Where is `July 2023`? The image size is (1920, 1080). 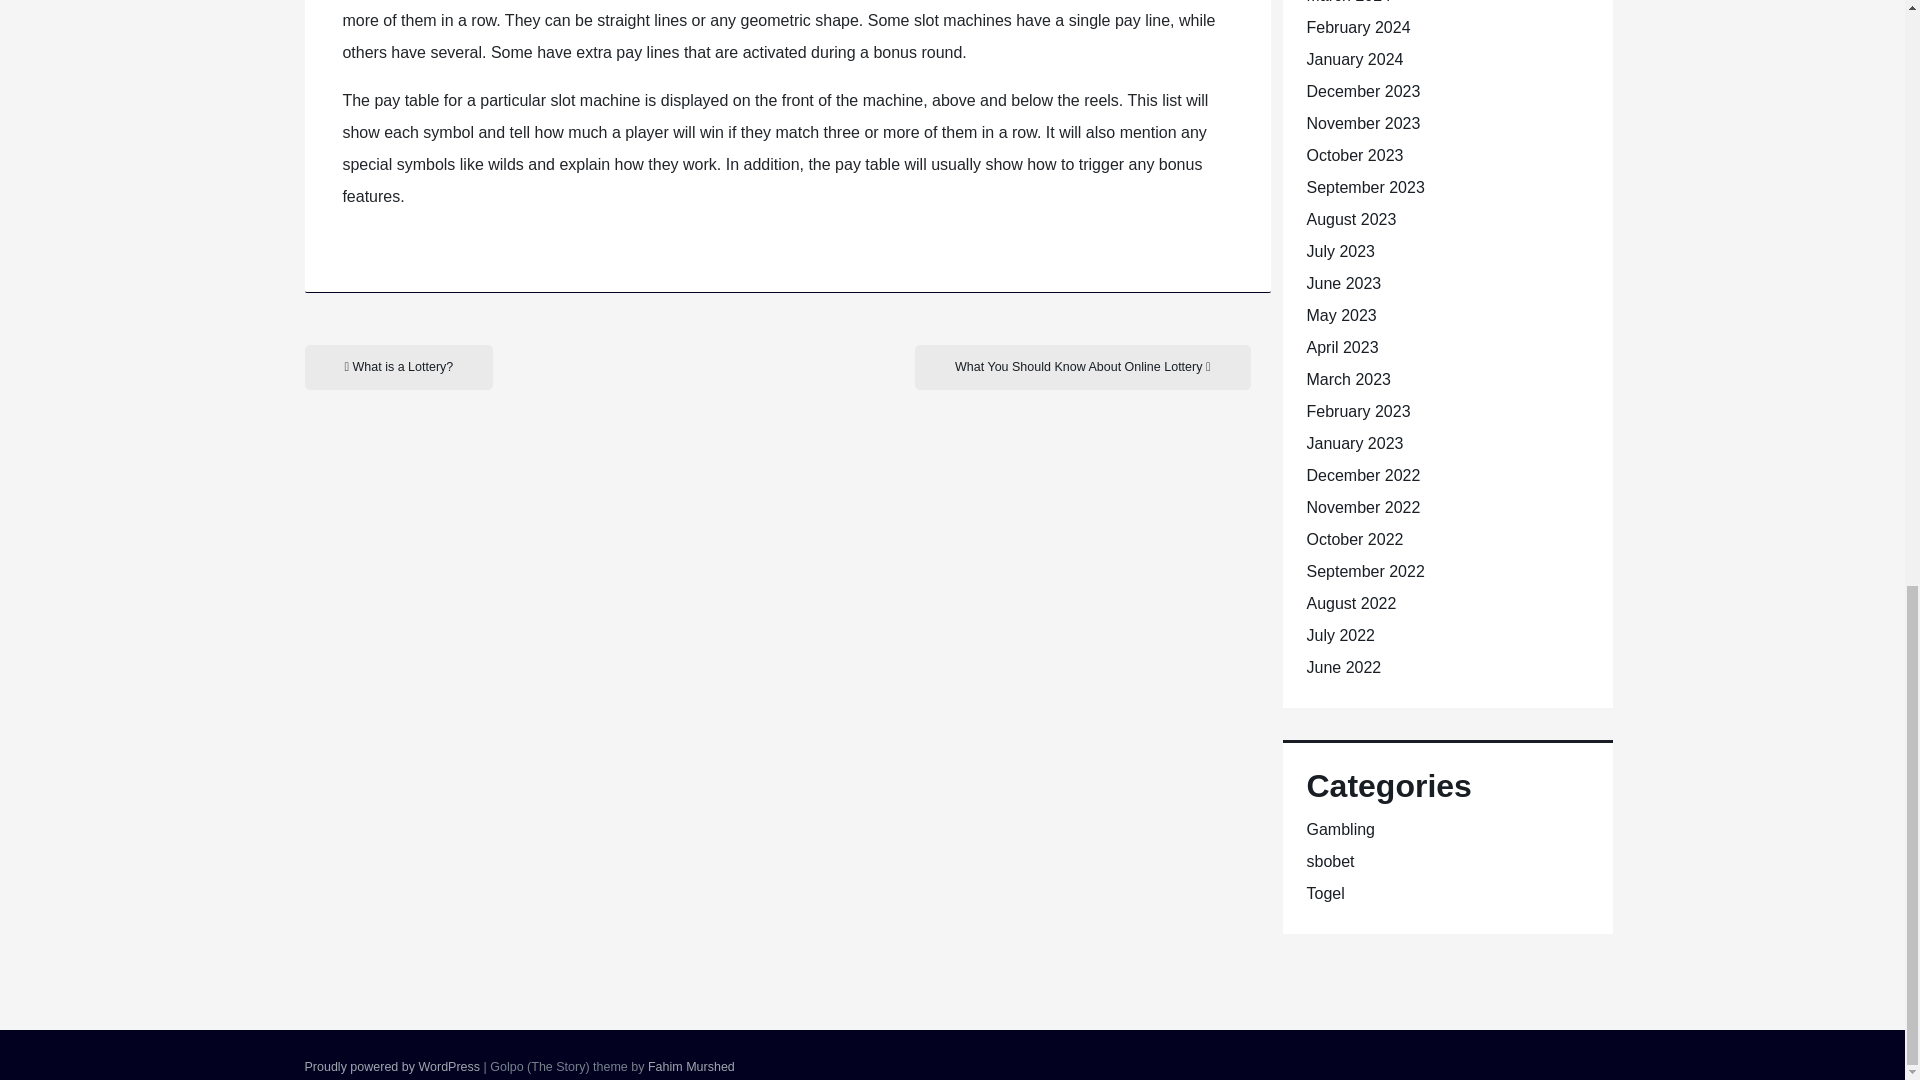 July 2023 is located at coordinates (1340, 252).